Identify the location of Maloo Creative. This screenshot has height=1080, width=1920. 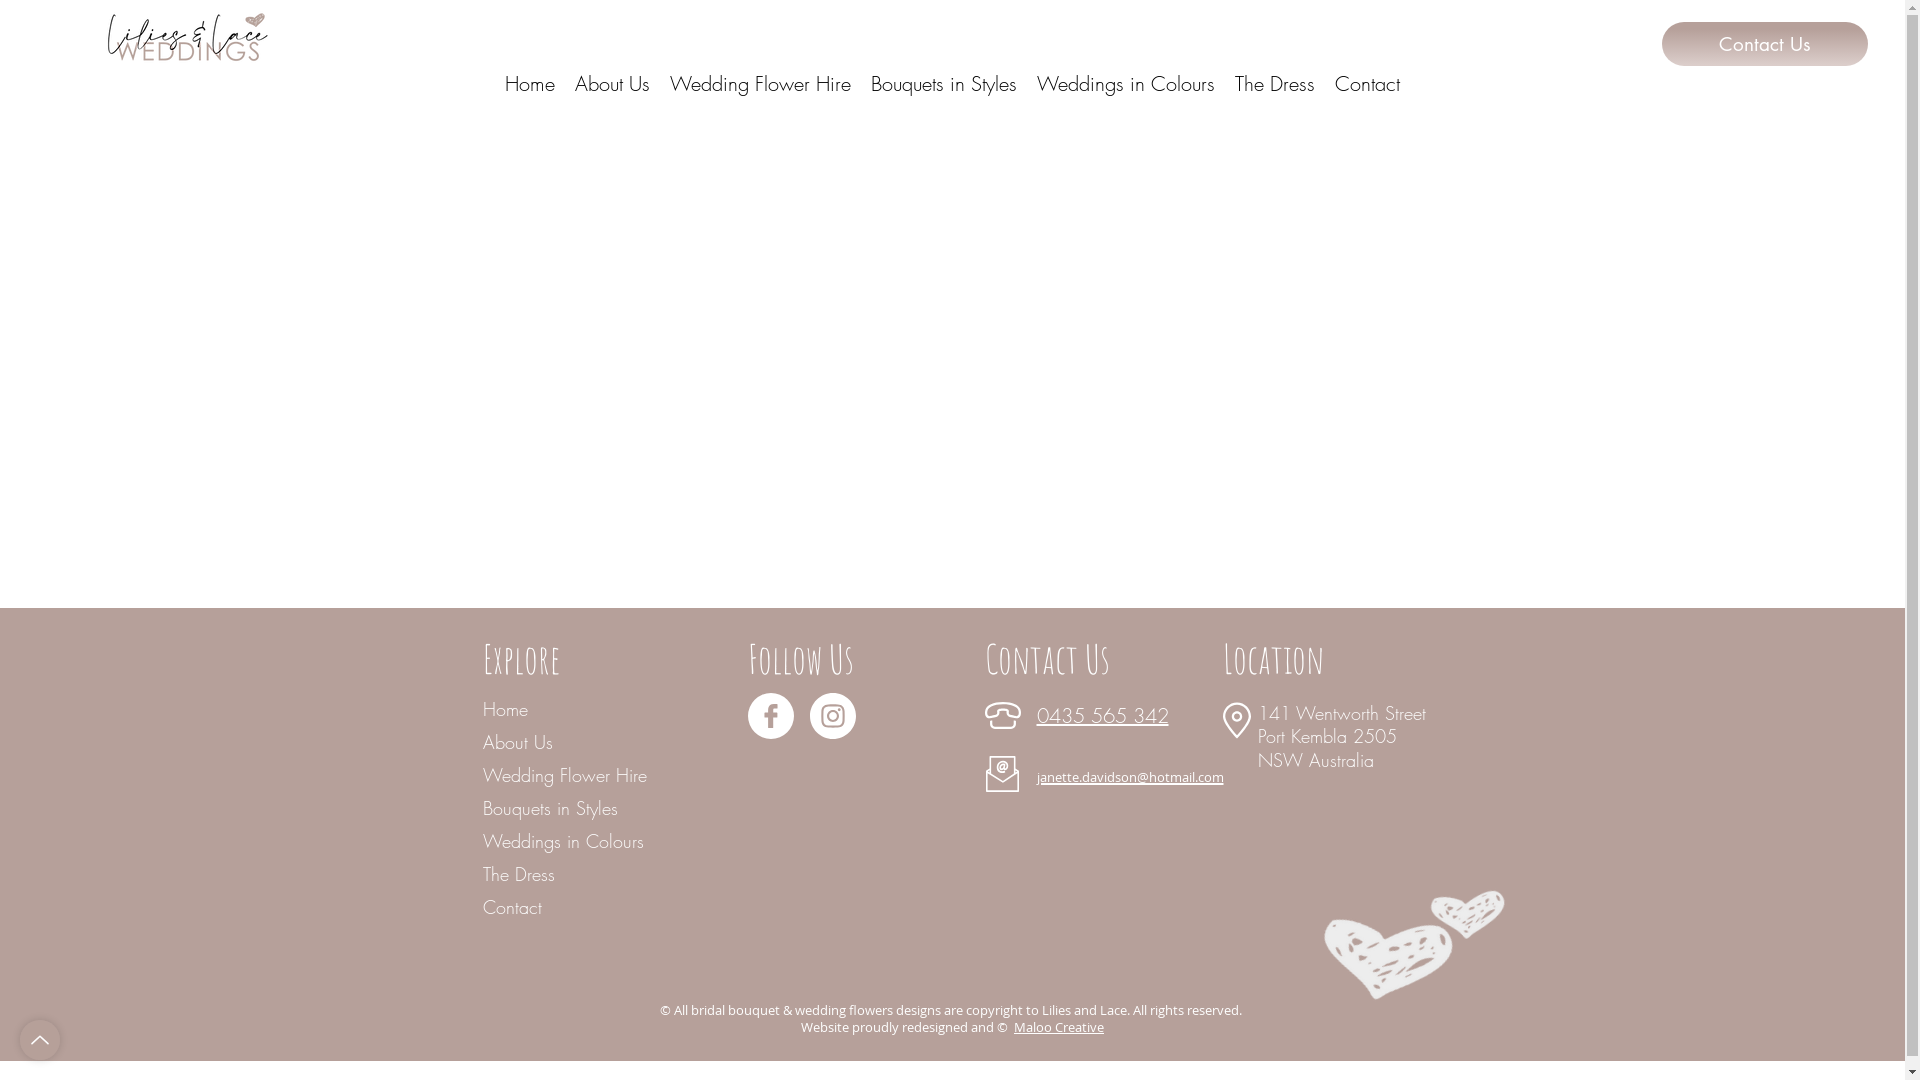
(1058, 1026).